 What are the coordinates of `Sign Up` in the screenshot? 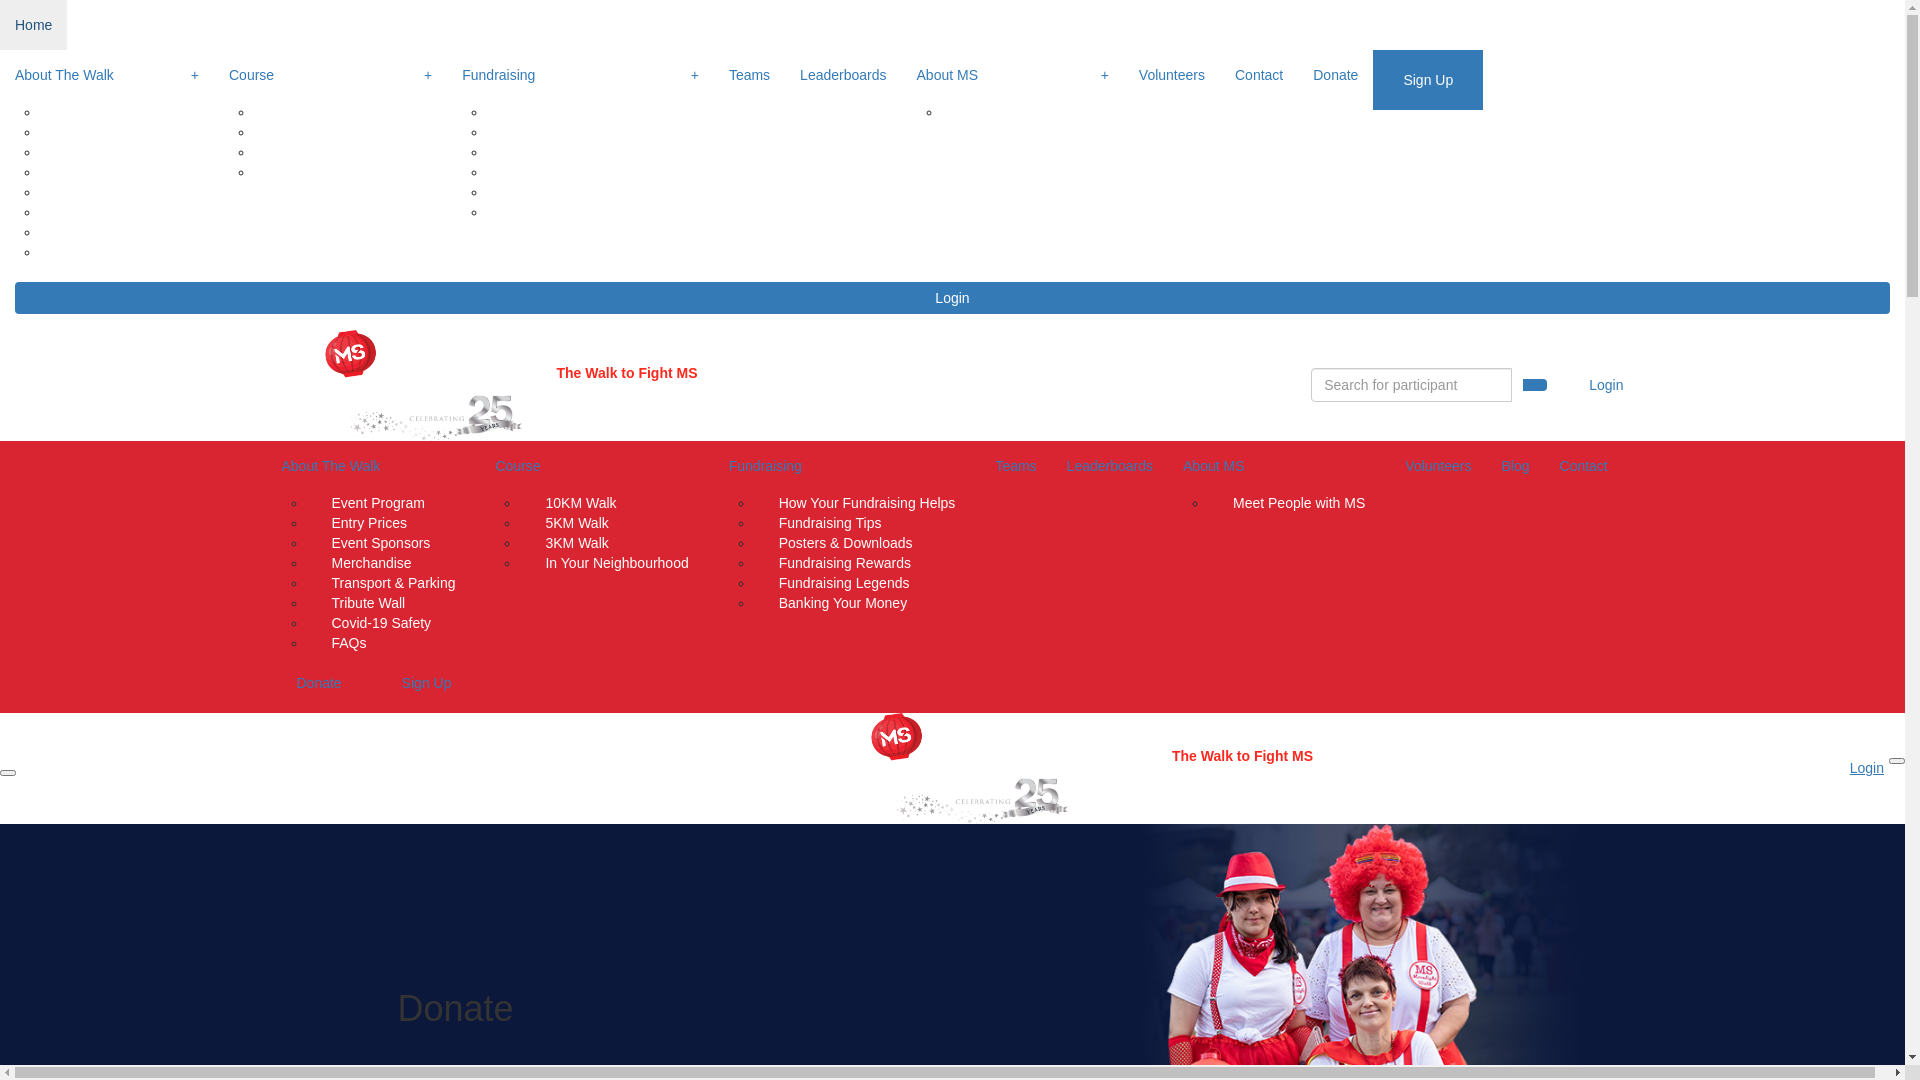 It's located at (1428, 80).